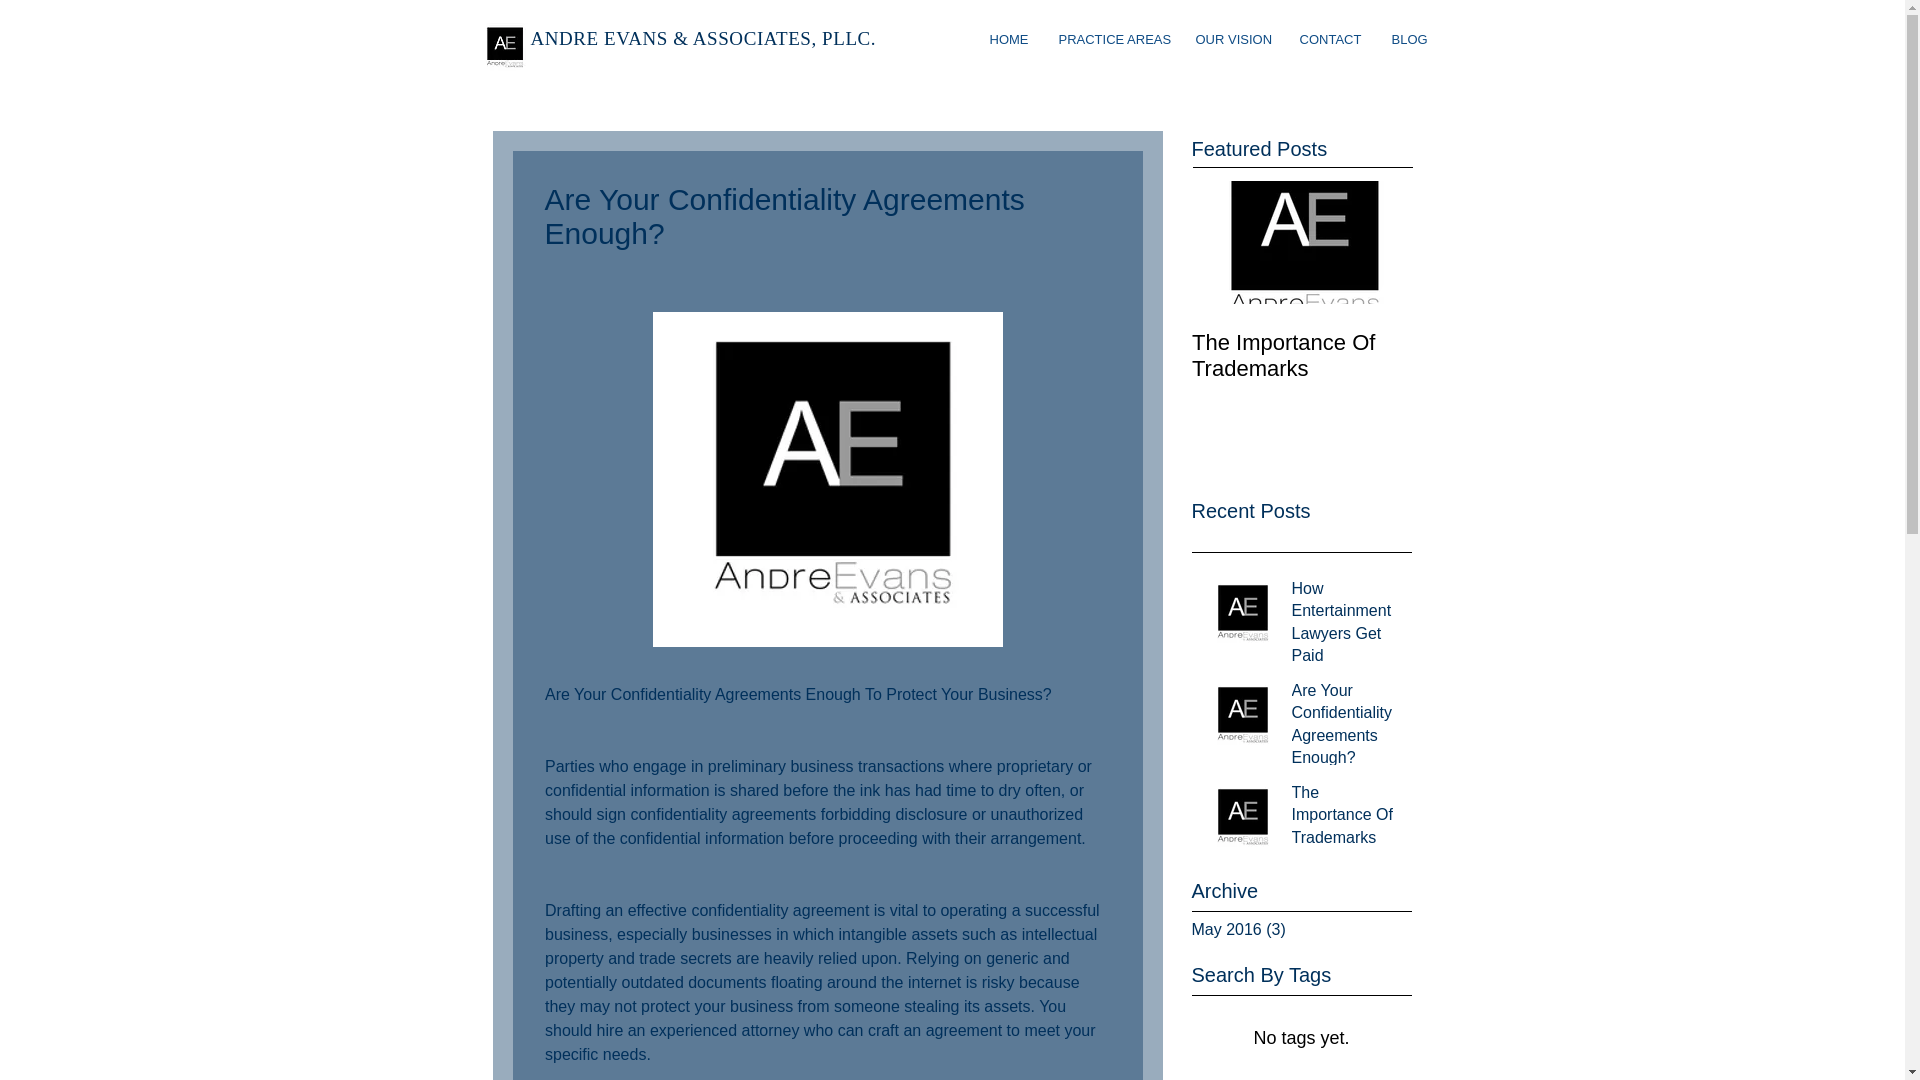 This screenshot has height=1080, width=1920. Describe the element at coordinates (1346, 626) in the screenshot. I see `How Entertainment Lawyers Get Paid` at that location.